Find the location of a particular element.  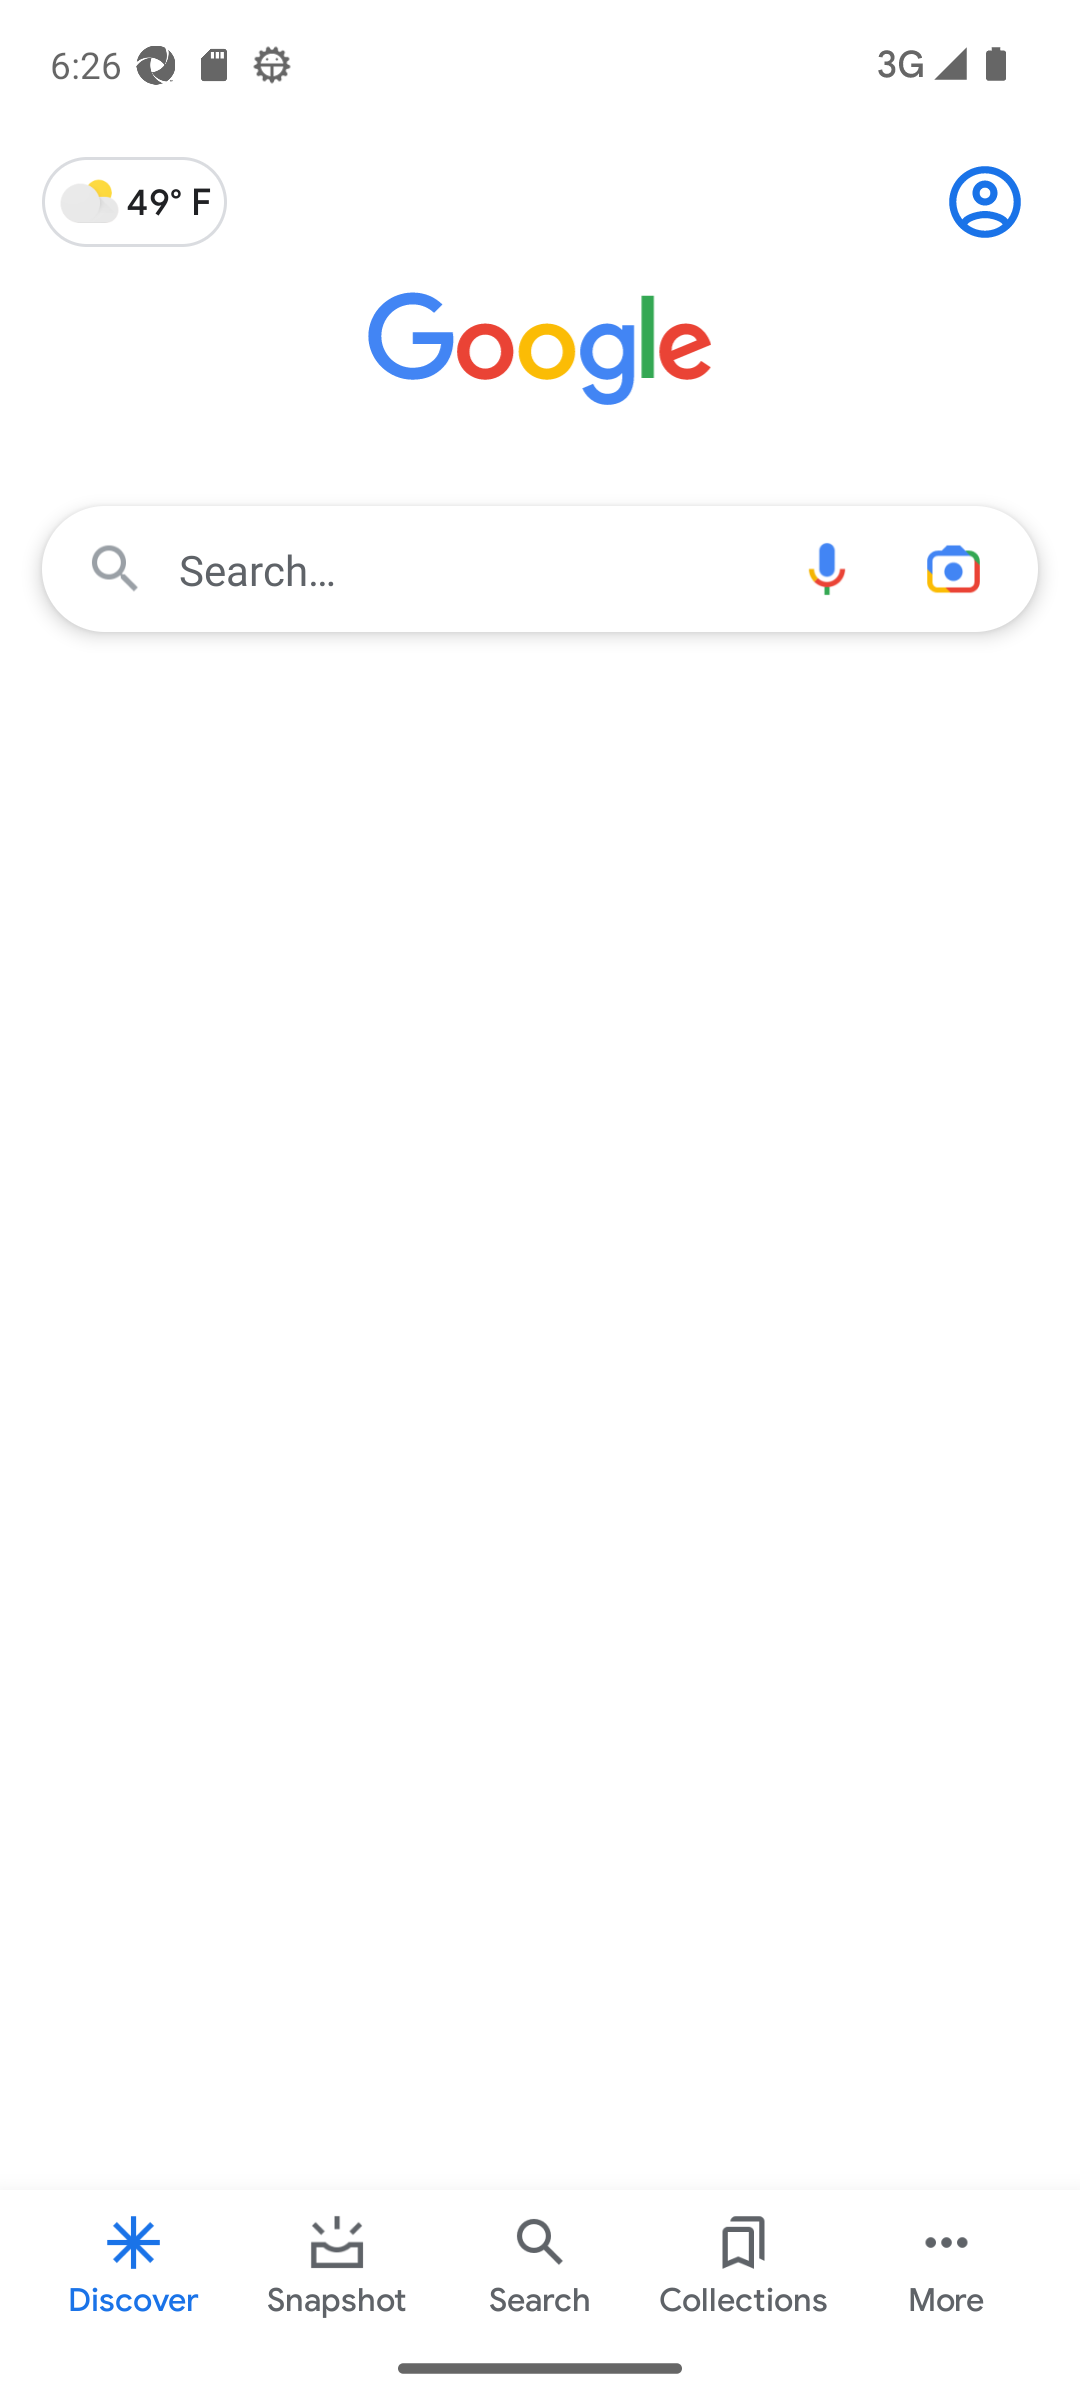

Snapshot is located at coordinates (337, 2262).